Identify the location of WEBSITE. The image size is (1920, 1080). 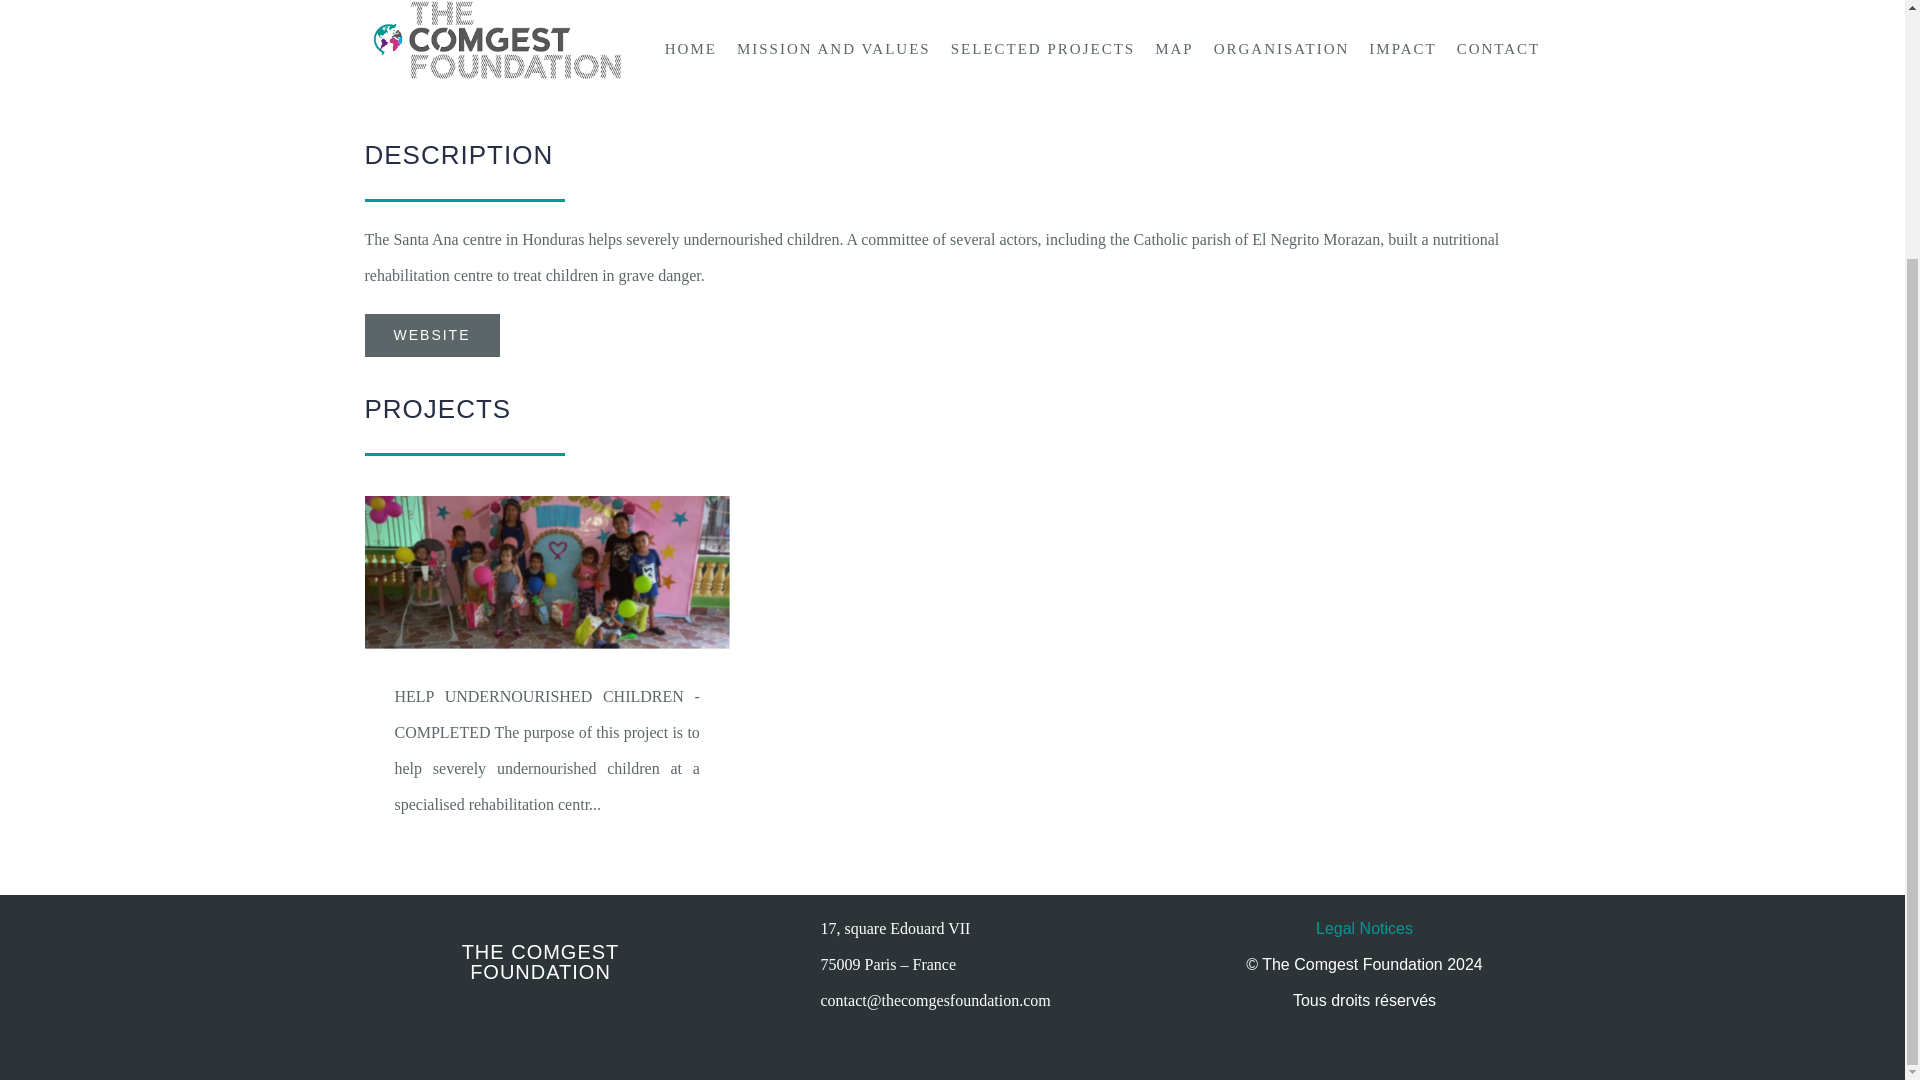
(432, 336).